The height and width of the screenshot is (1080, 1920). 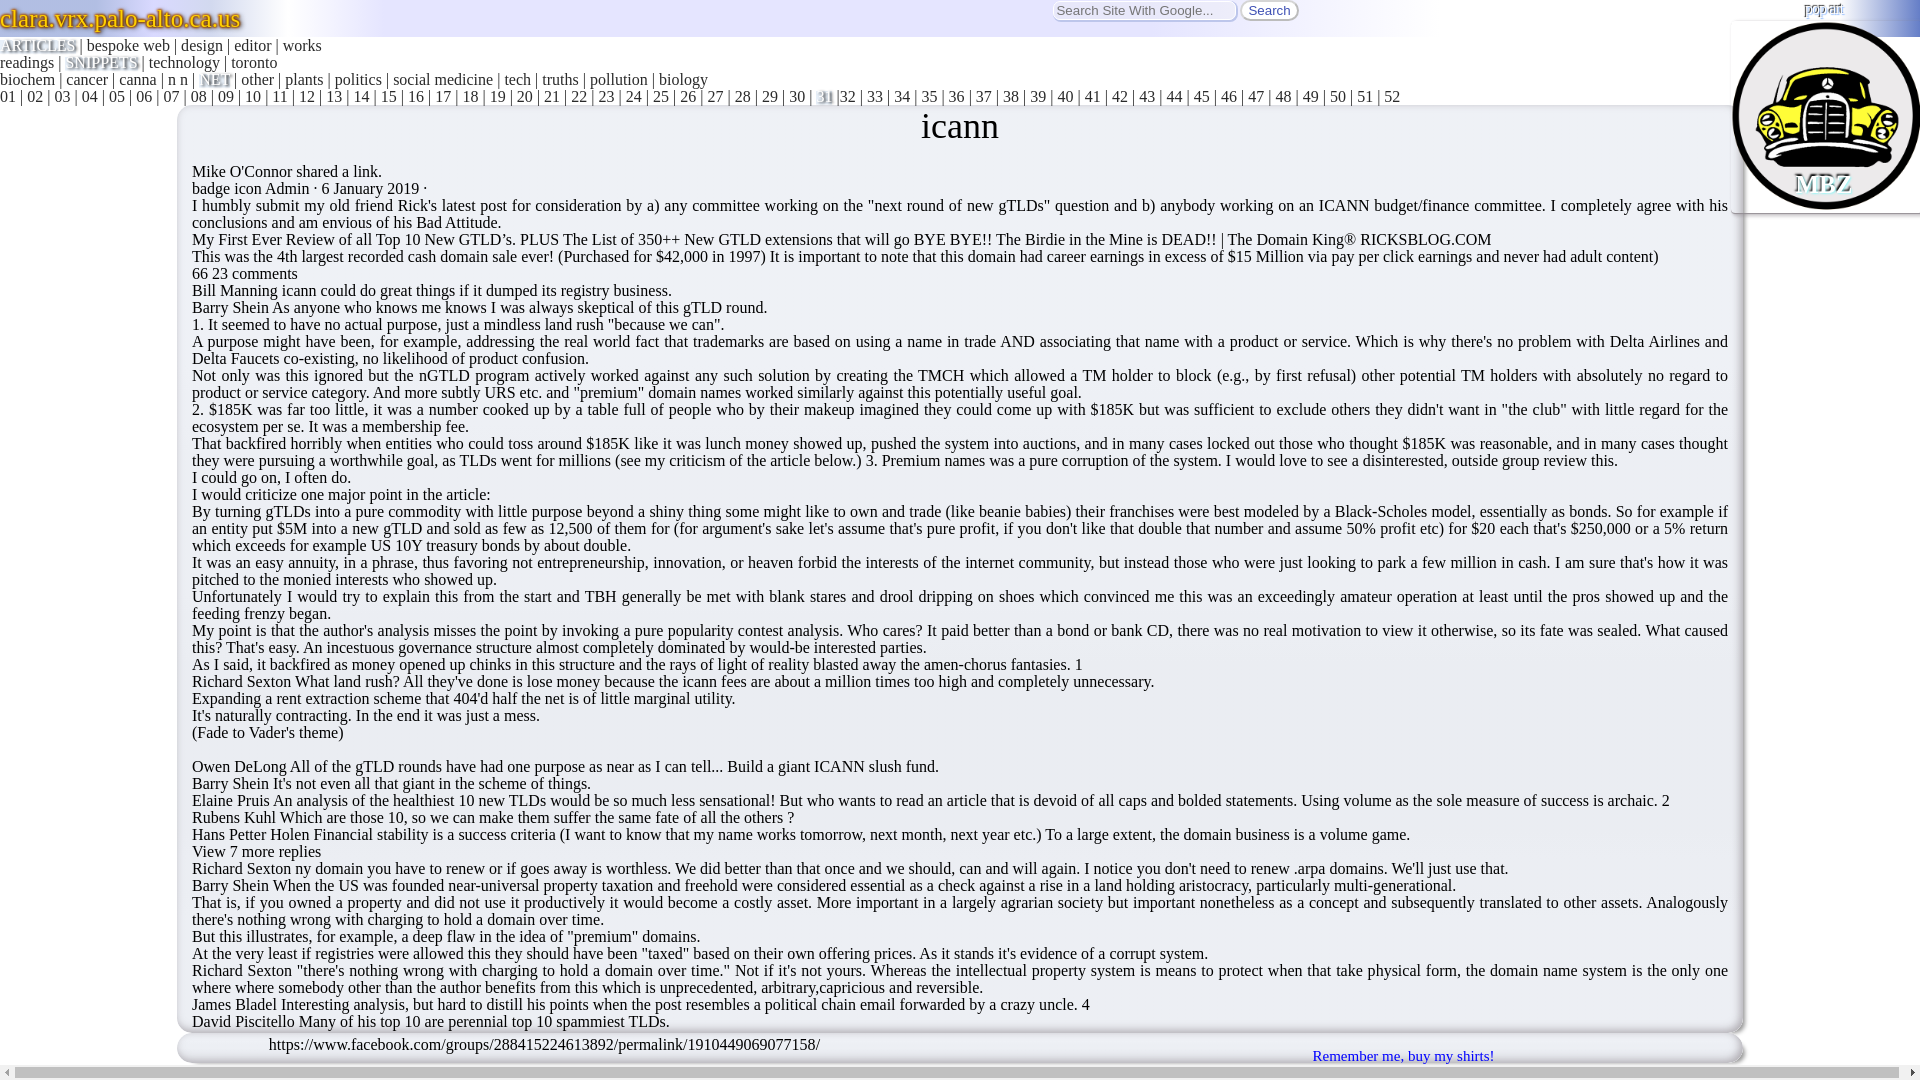 I want to click on 17, so click(x=443, y=96).